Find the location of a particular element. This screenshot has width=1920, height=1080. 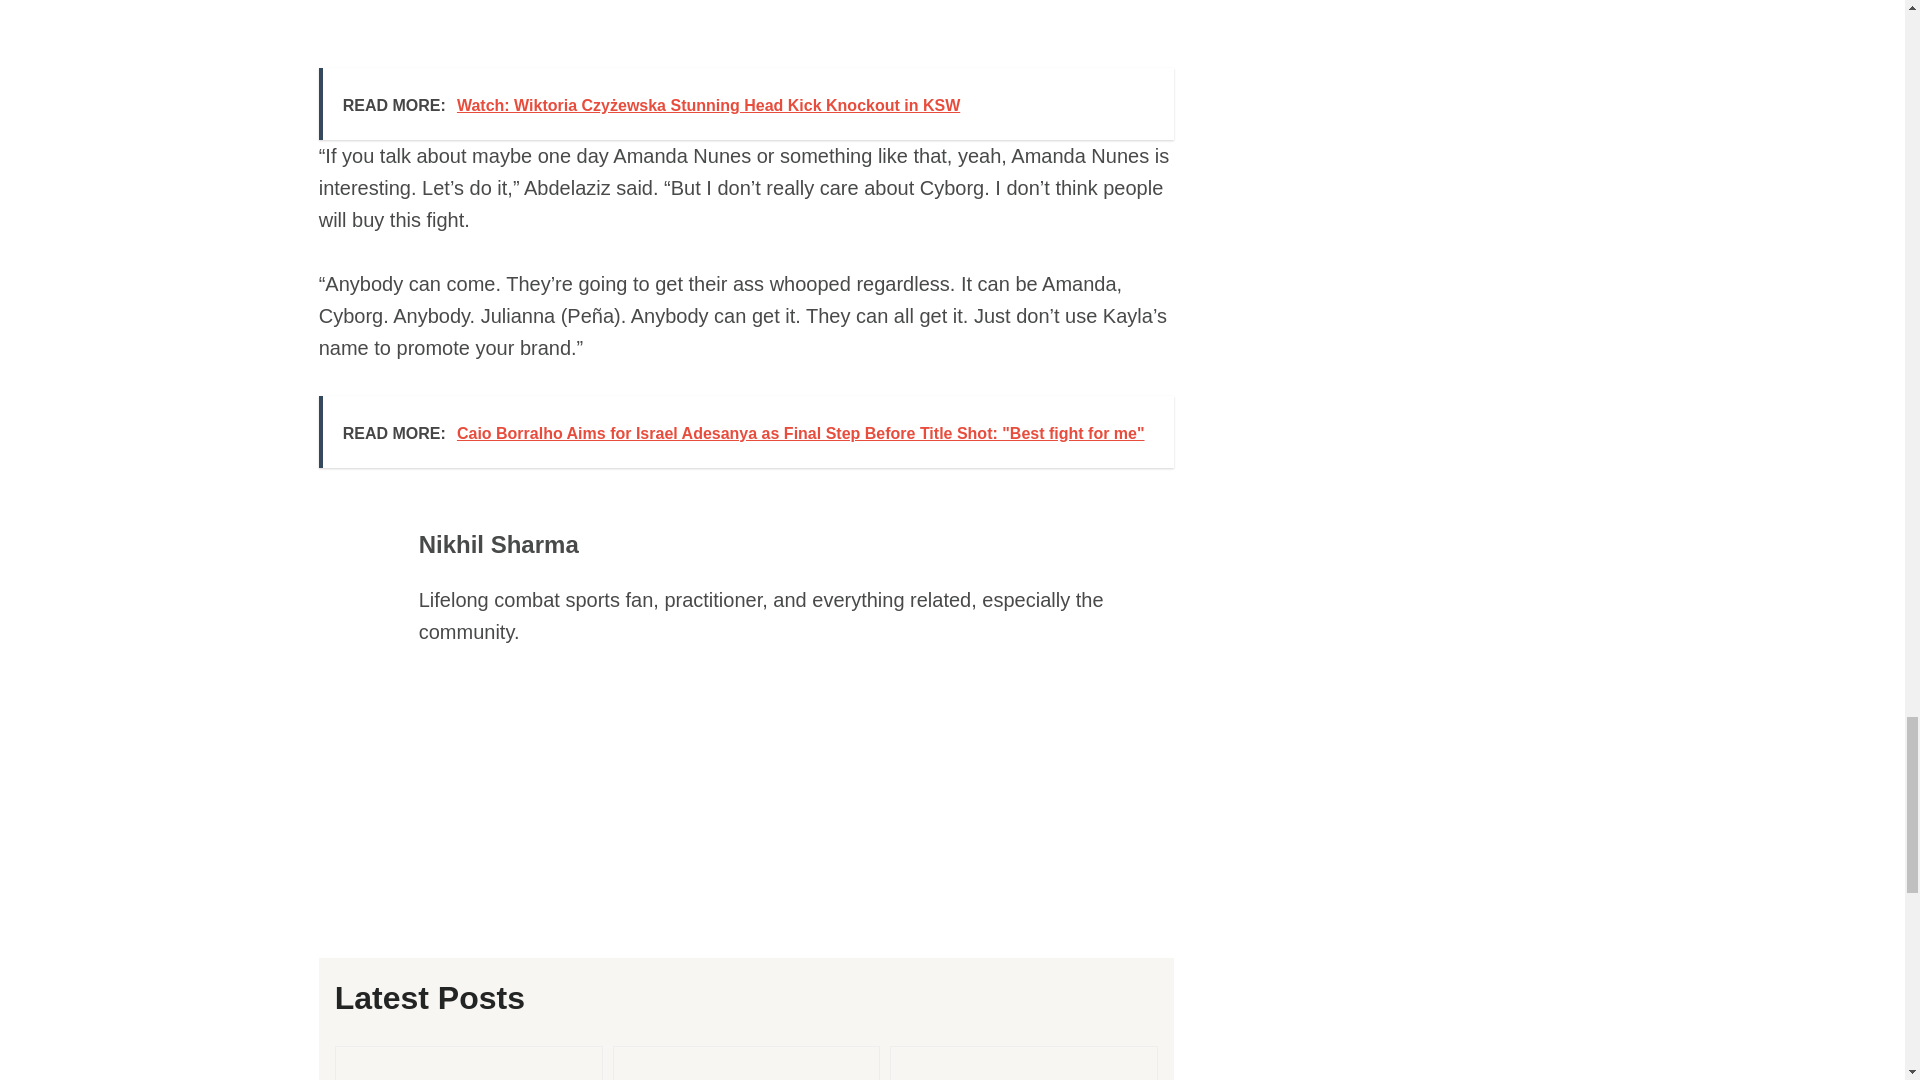

Is Jake Paul on Steroids? Expert Physician is Skeptical 4 is located at coordinates (1024, 1063).